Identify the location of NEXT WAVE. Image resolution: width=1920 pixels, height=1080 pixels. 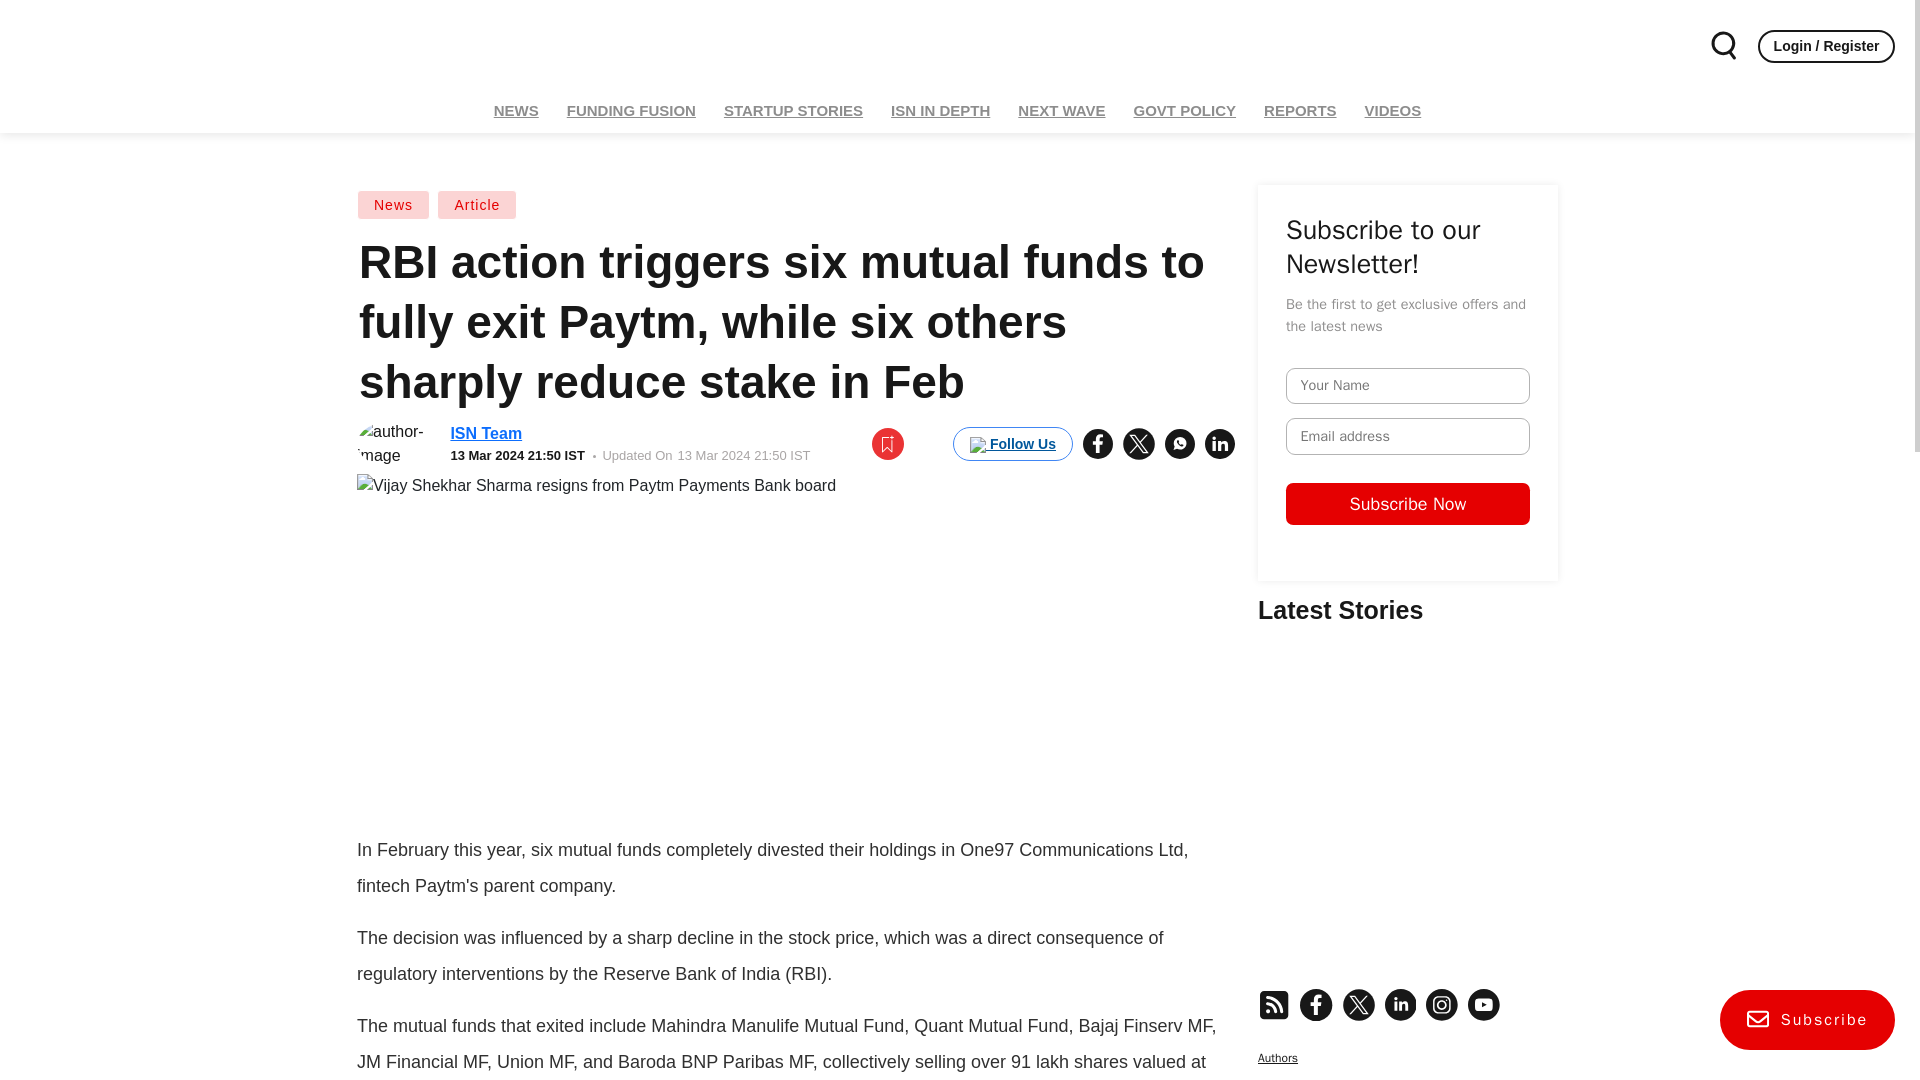
(1061, 110).